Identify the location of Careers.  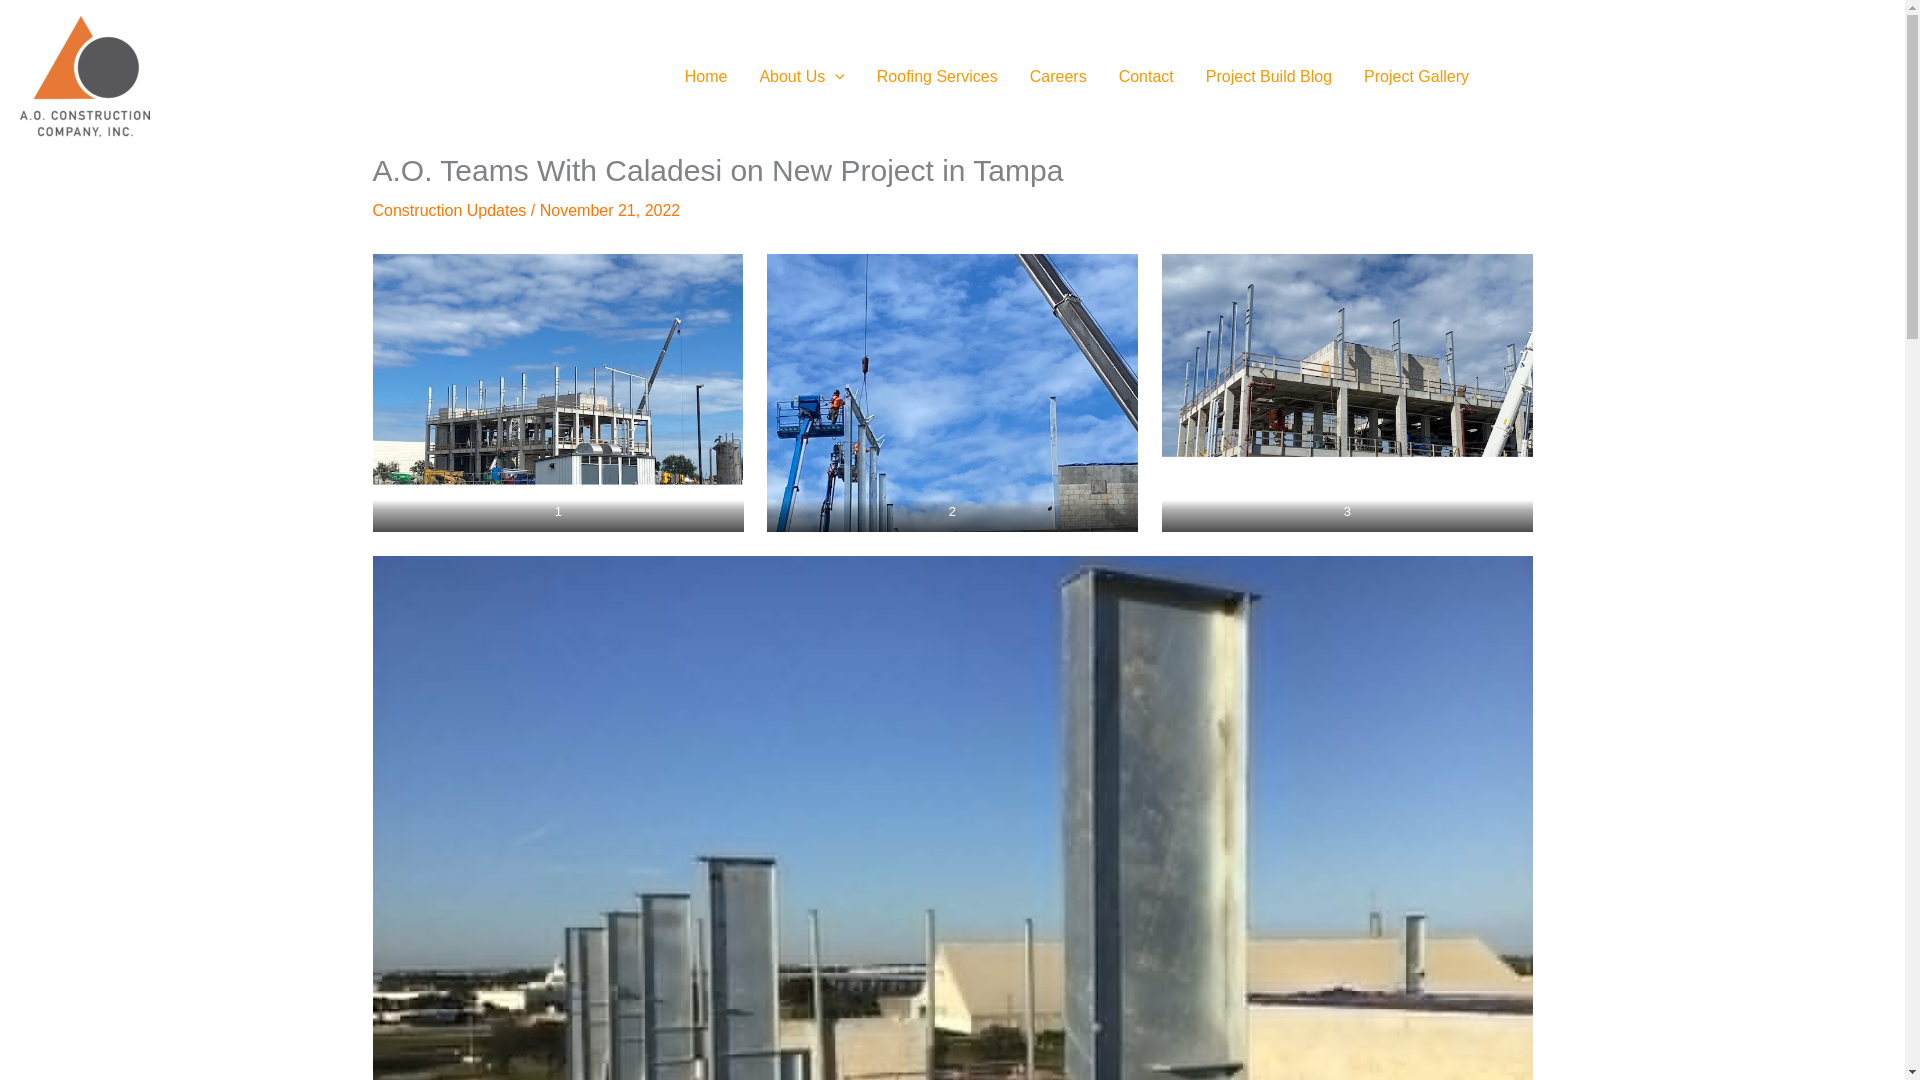
(1058, 77).